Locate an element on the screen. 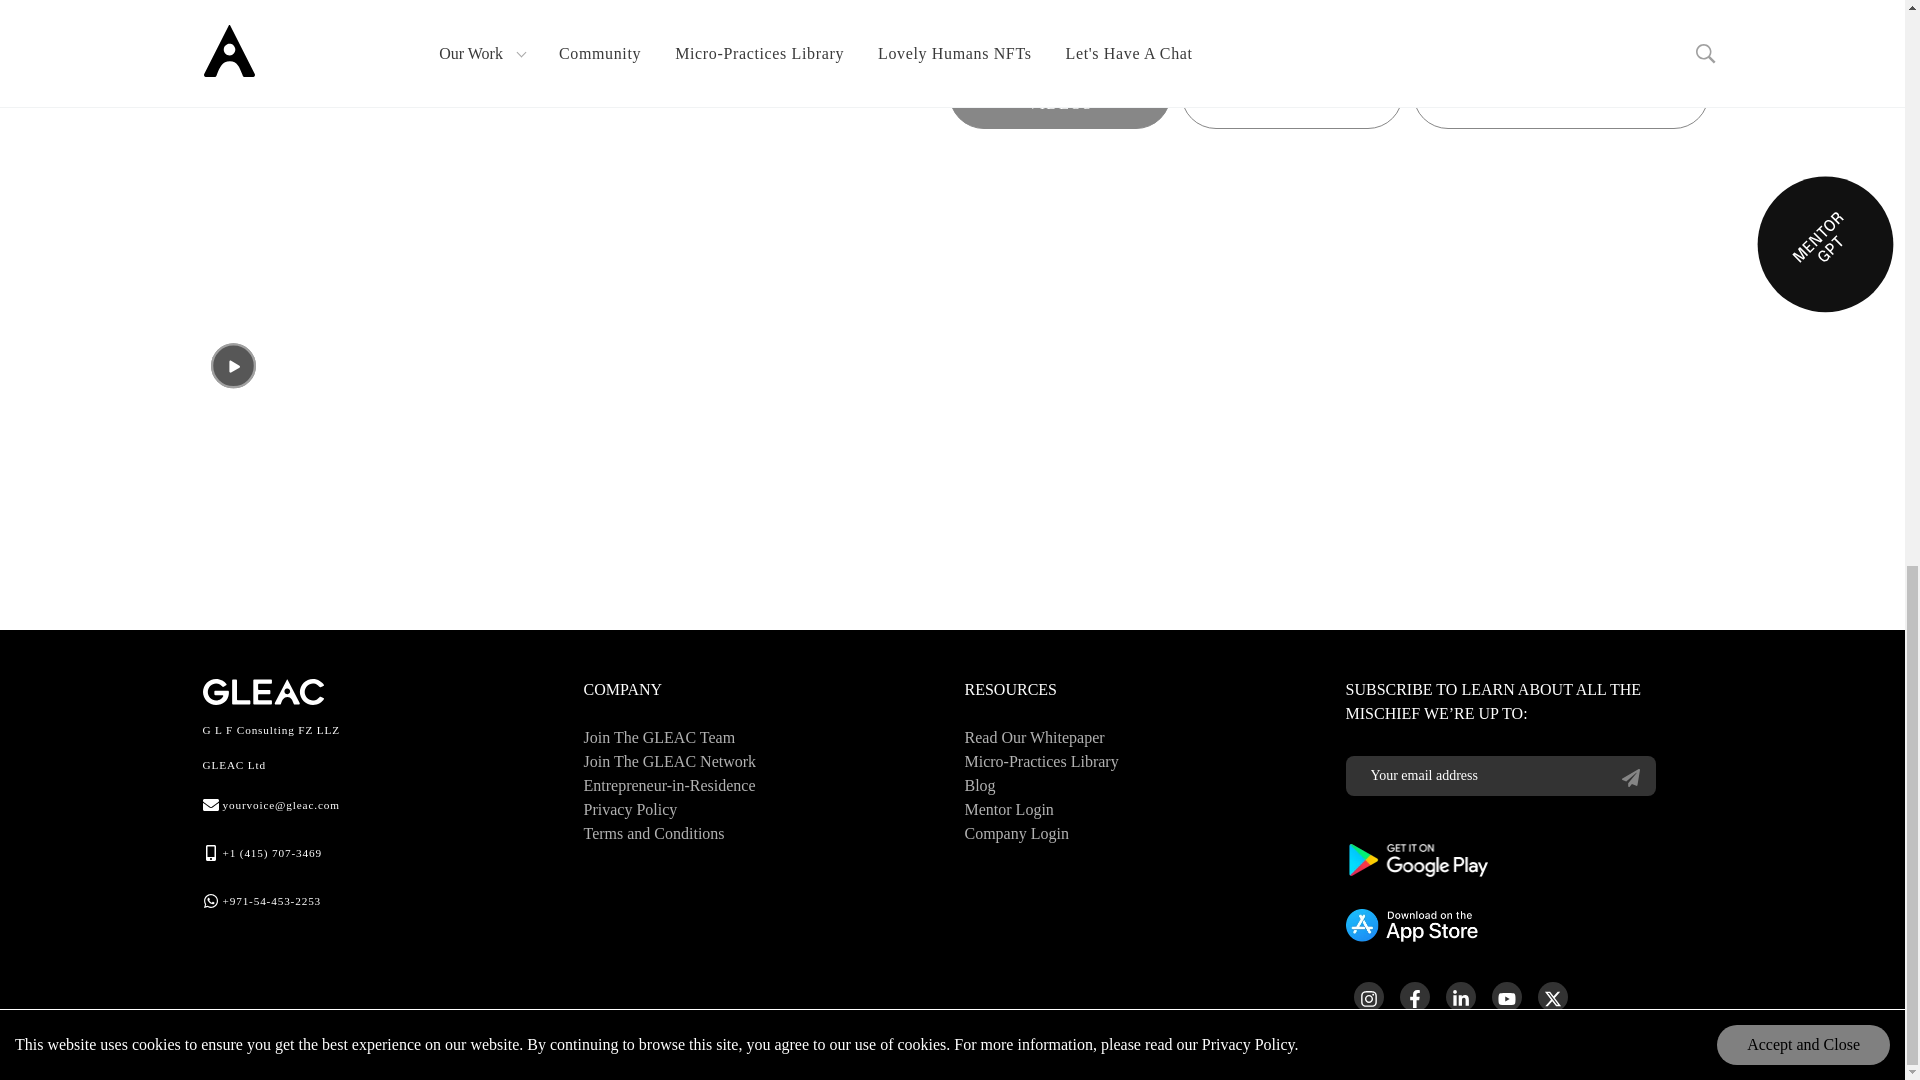 This screenshot has width=1920, height=1080. BLOG ARTICLES is located at coordinates (1292, 94).